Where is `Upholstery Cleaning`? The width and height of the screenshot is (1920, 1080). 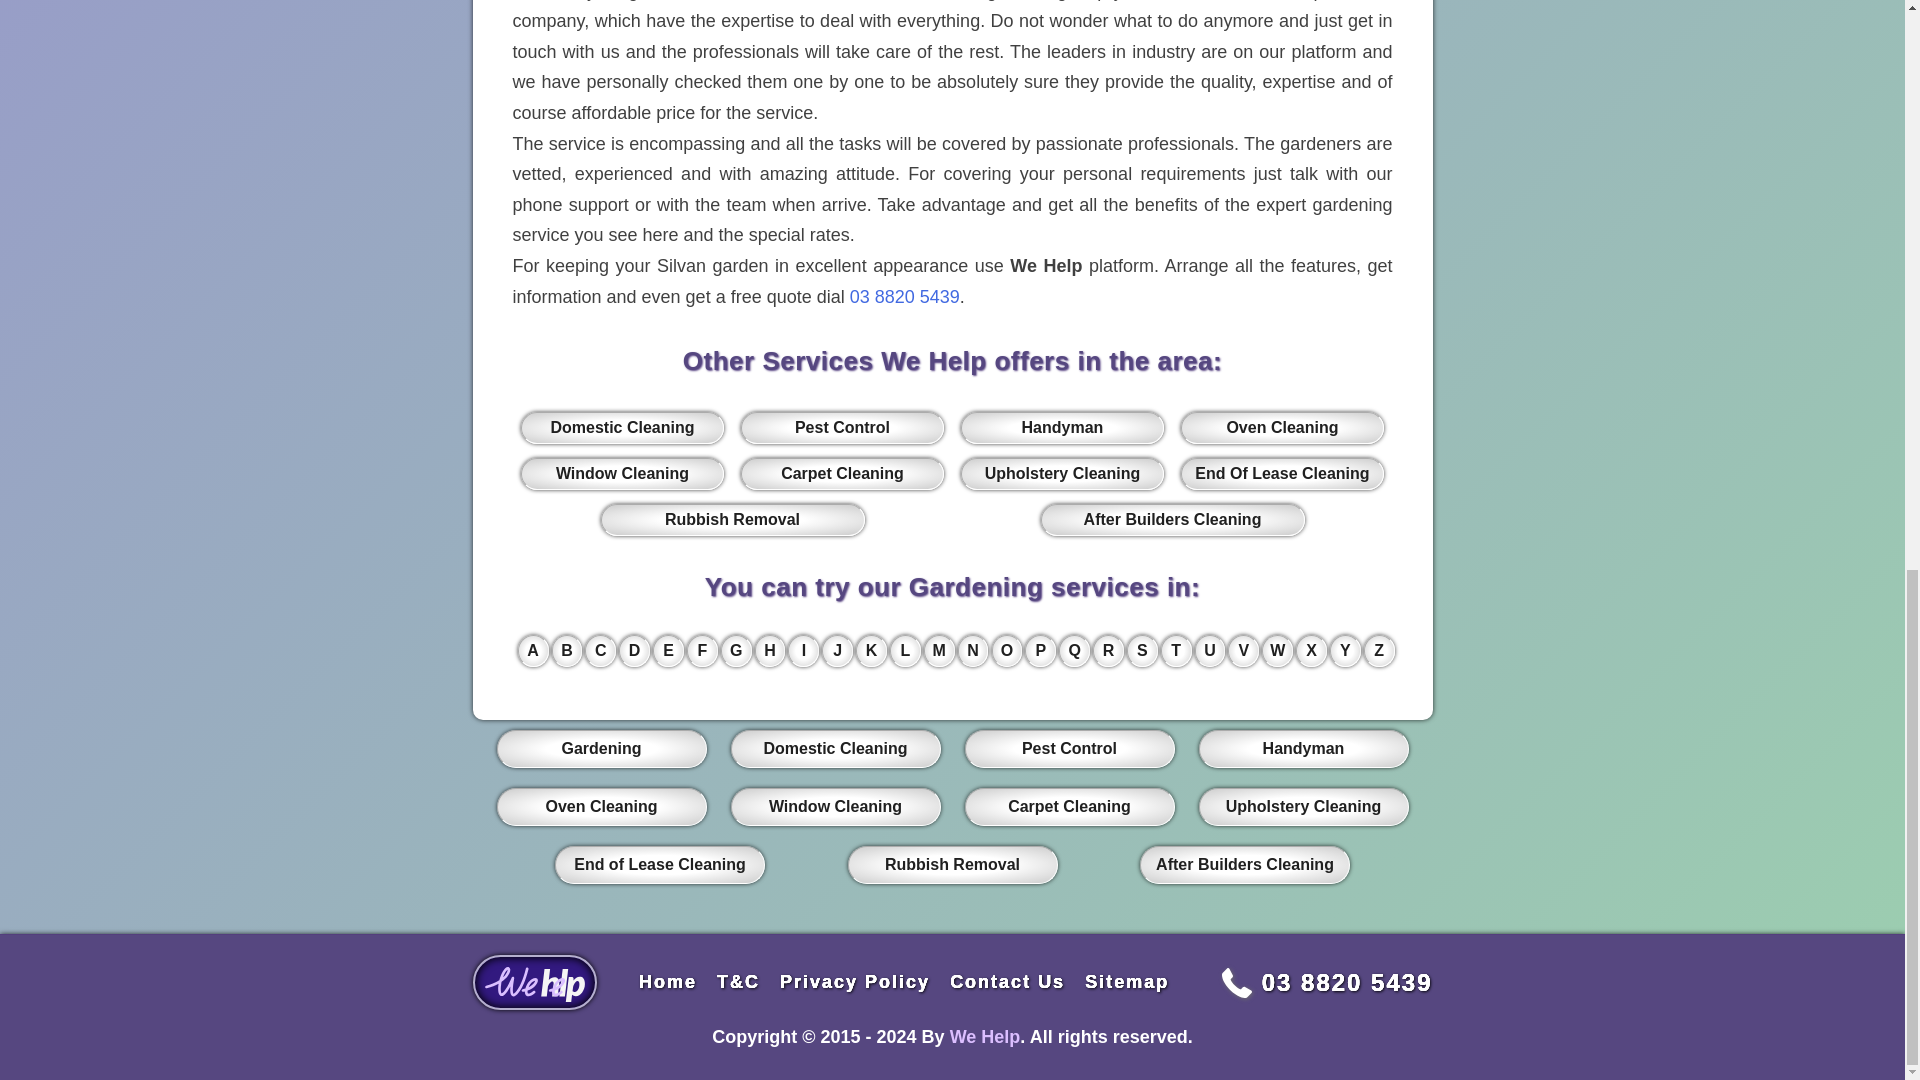 Upholstery Cleaning is located at coordinates (1062, 474).